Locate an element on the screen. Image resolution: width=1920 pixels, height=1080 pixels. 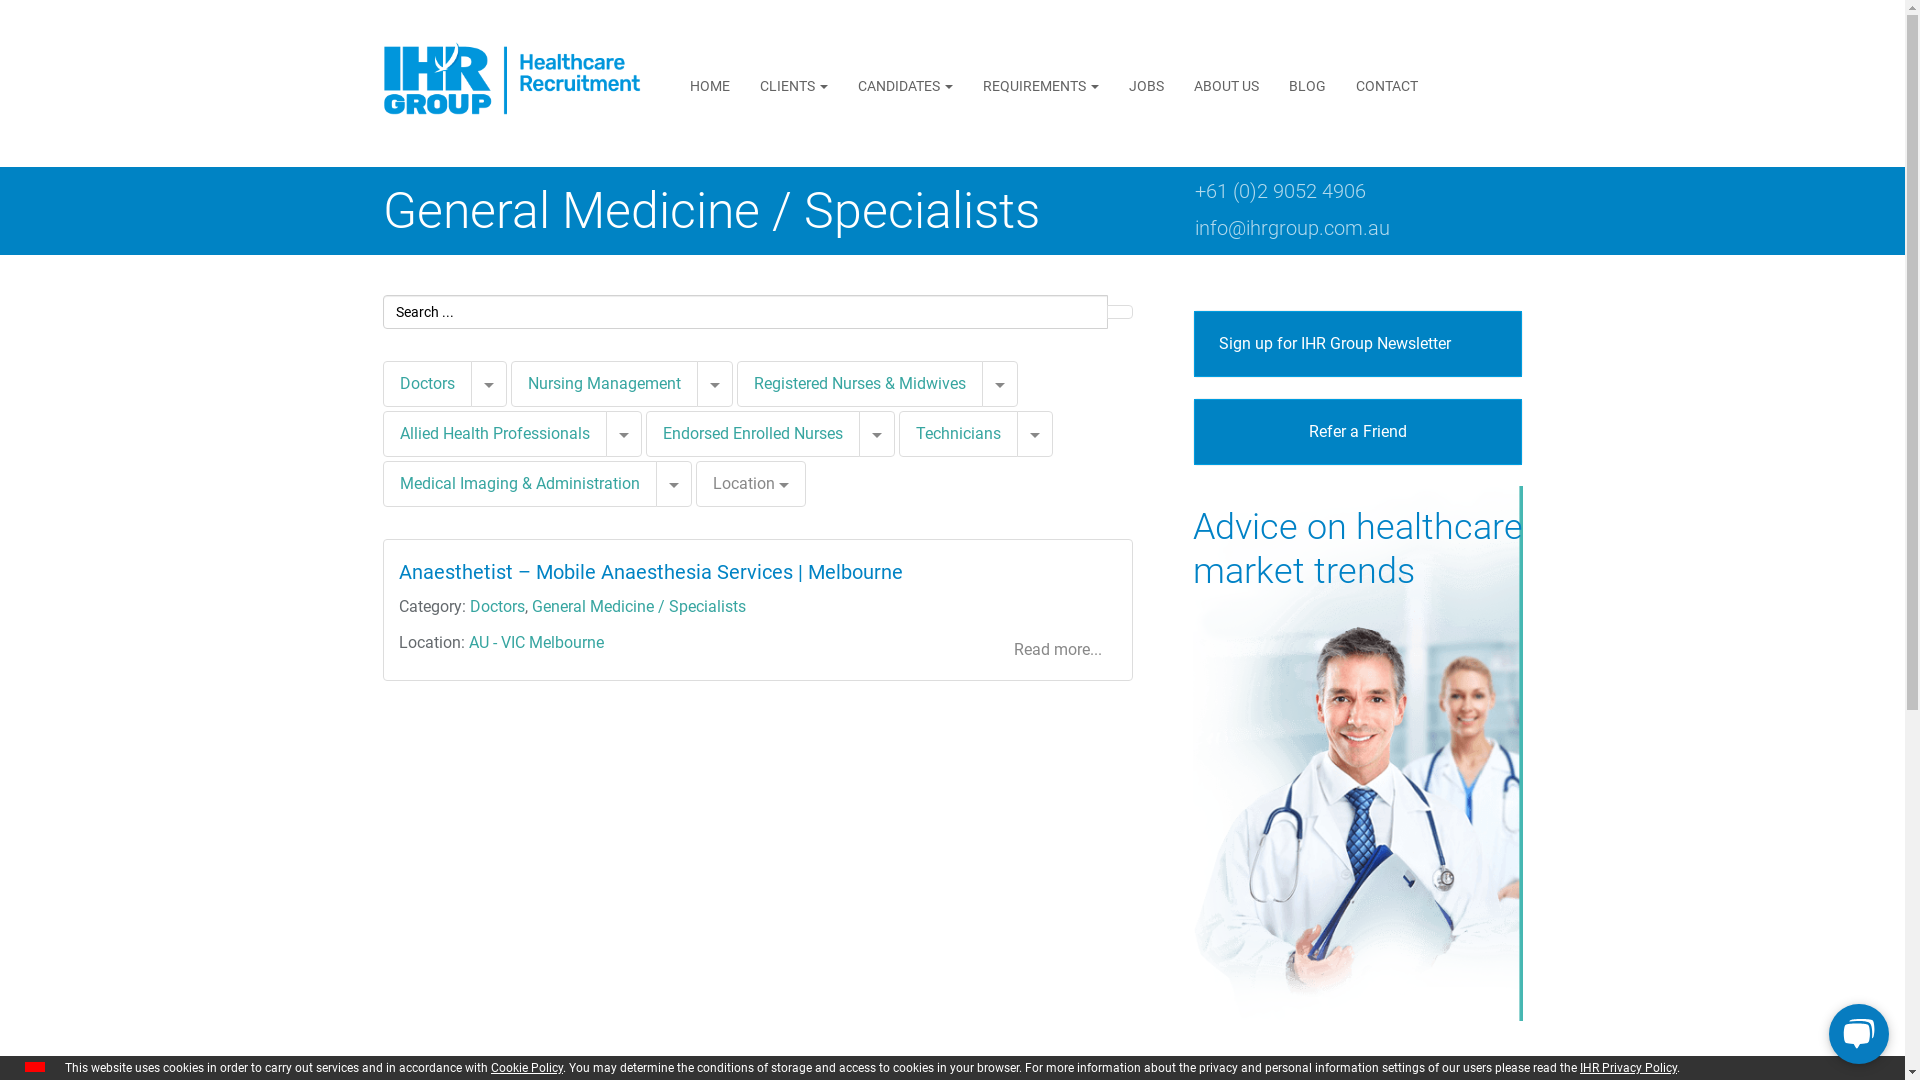
info@ihrgroup.com.au is located at coordinates (1292, 228).